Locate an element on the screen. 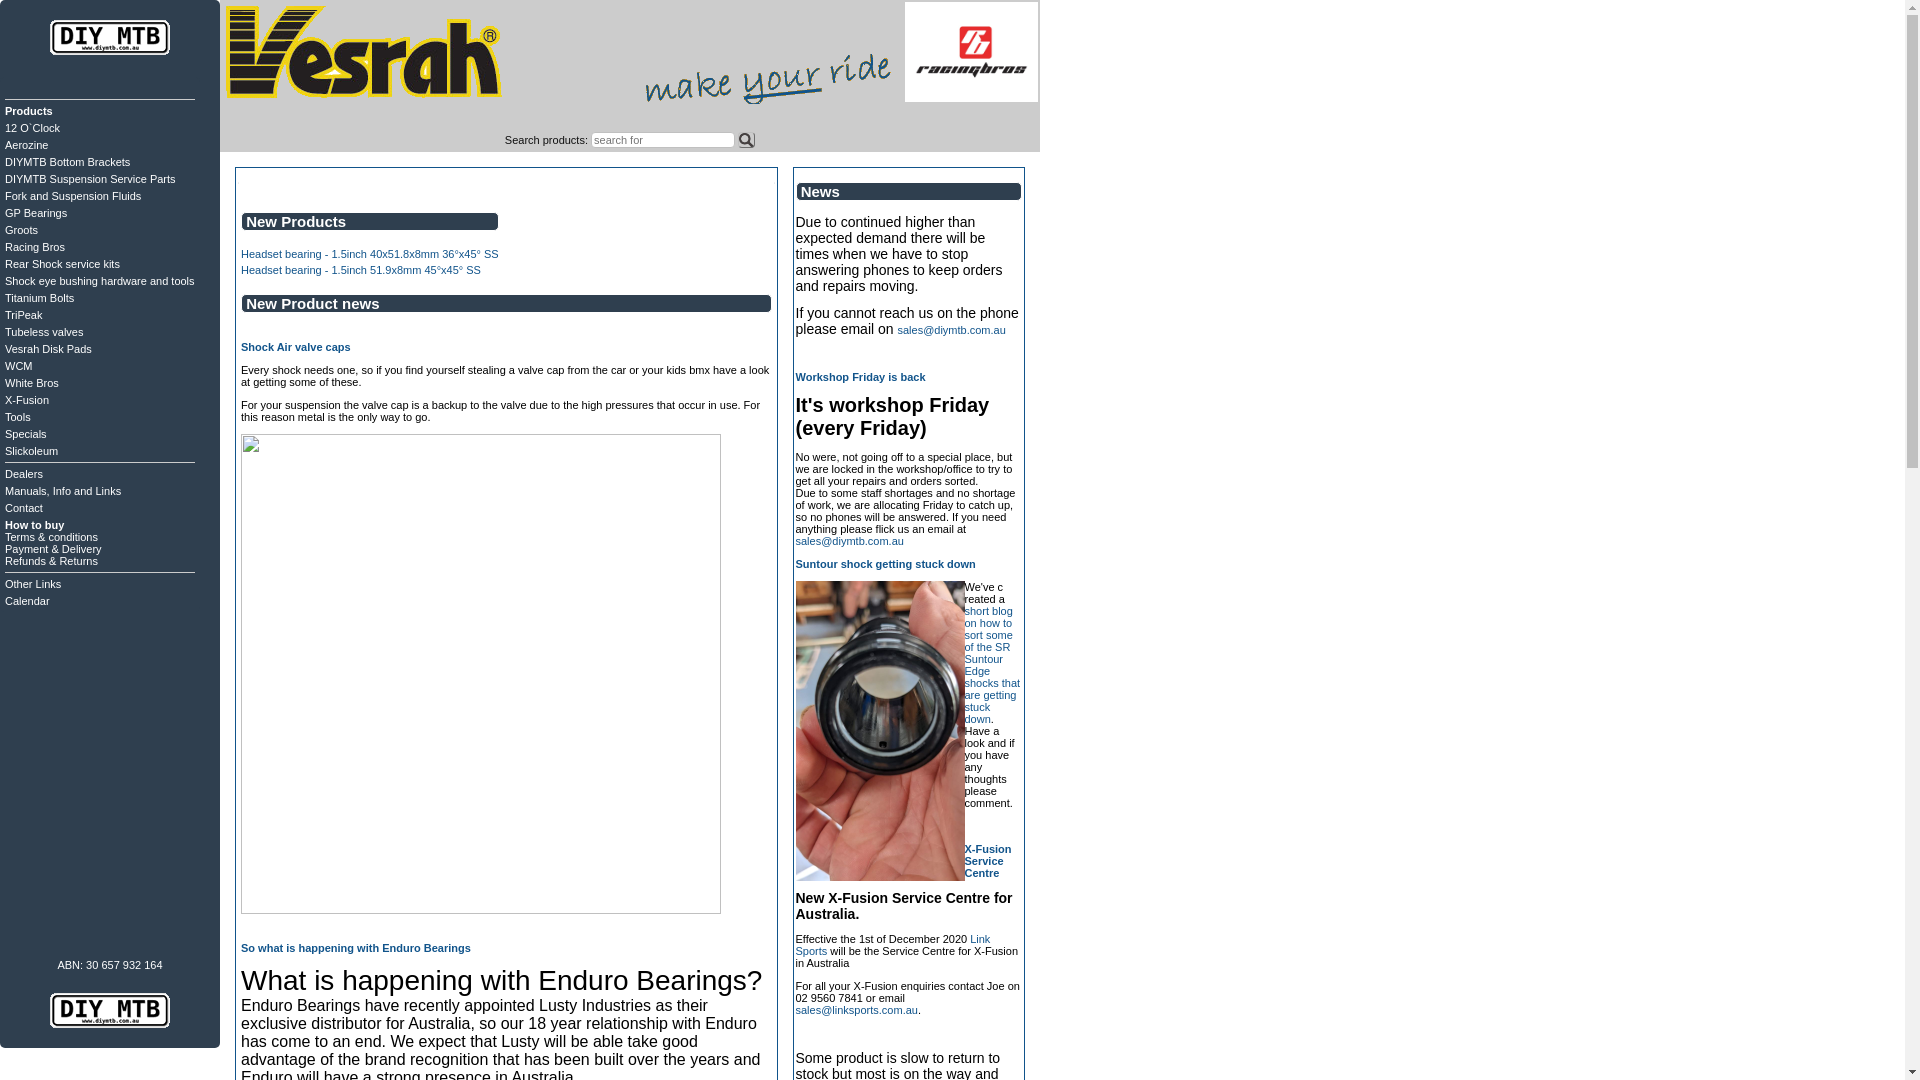 The height and width of the screenshot is (1080, 1920). Vesrah Disk Pads is located at coordinates (48, 349).